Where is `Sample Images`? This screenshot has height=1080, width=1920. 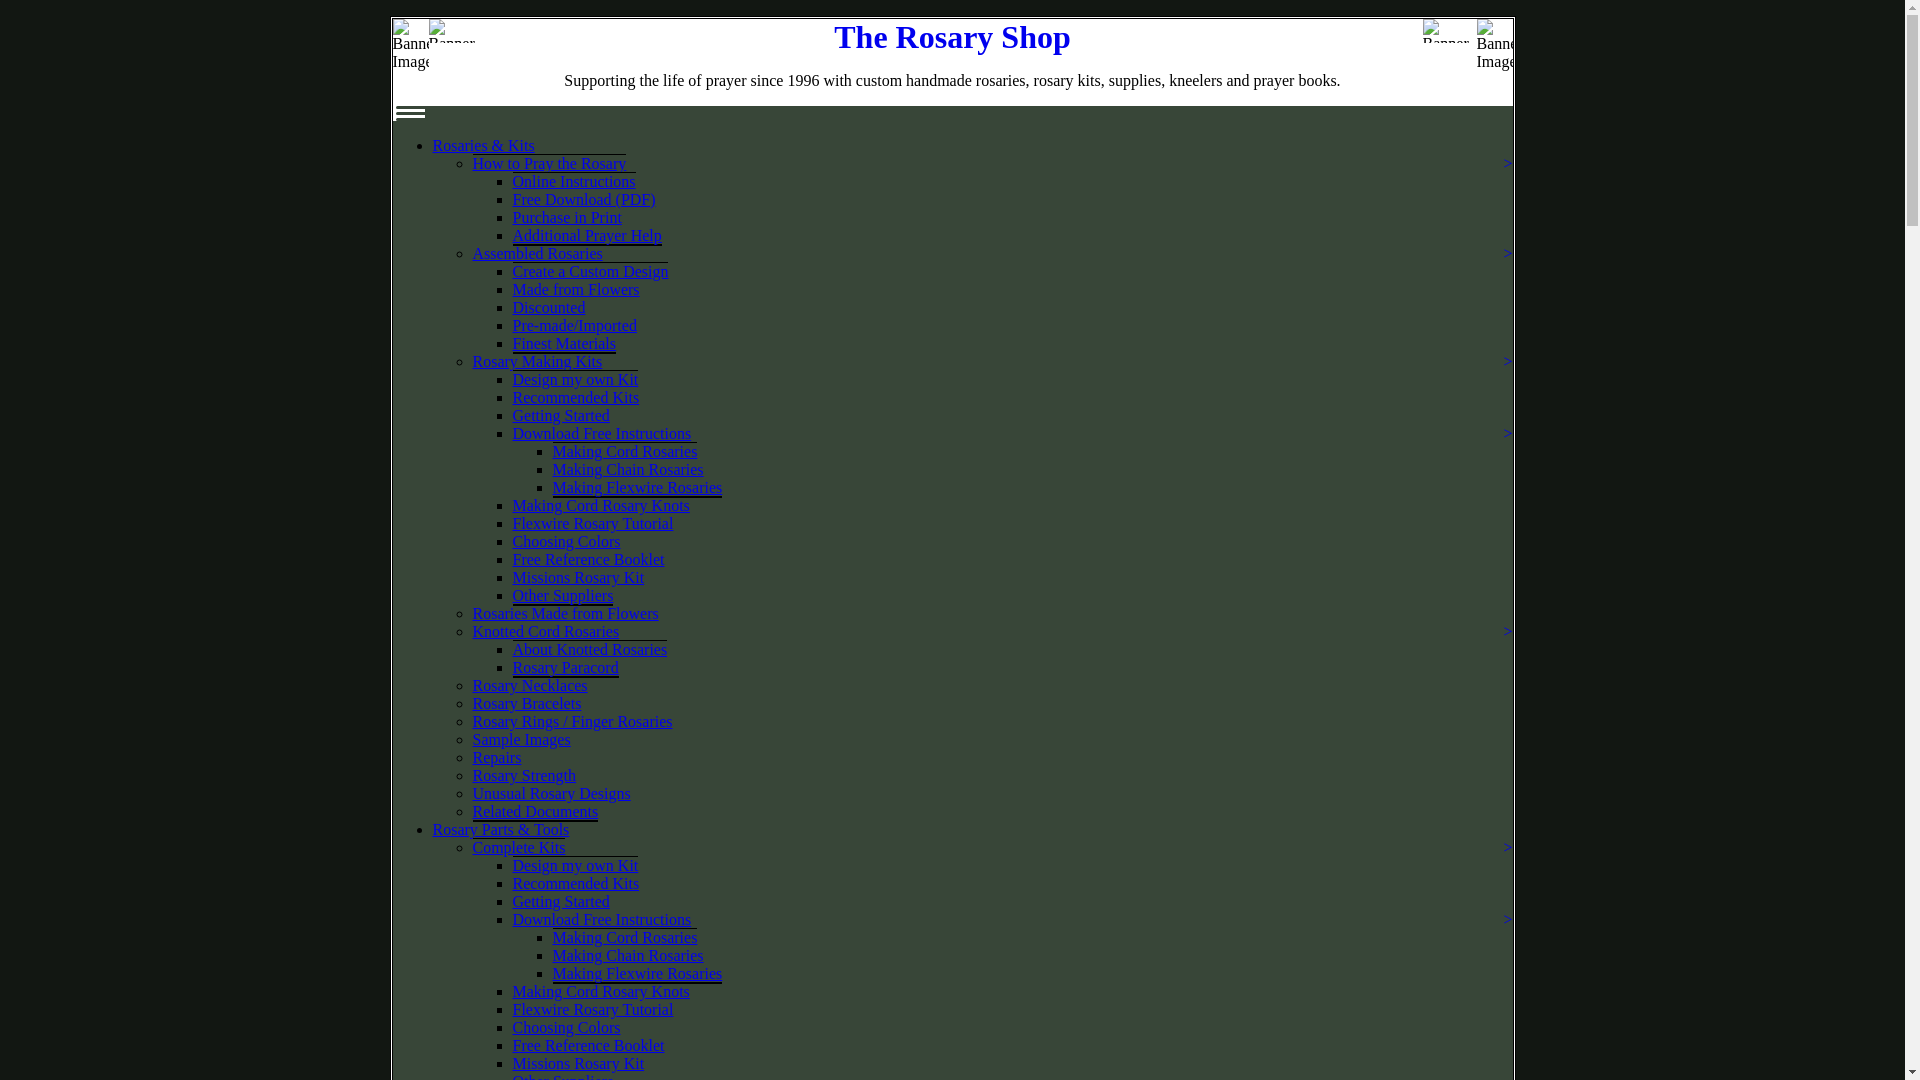
Sample Images is located at coordinates (521, 740).